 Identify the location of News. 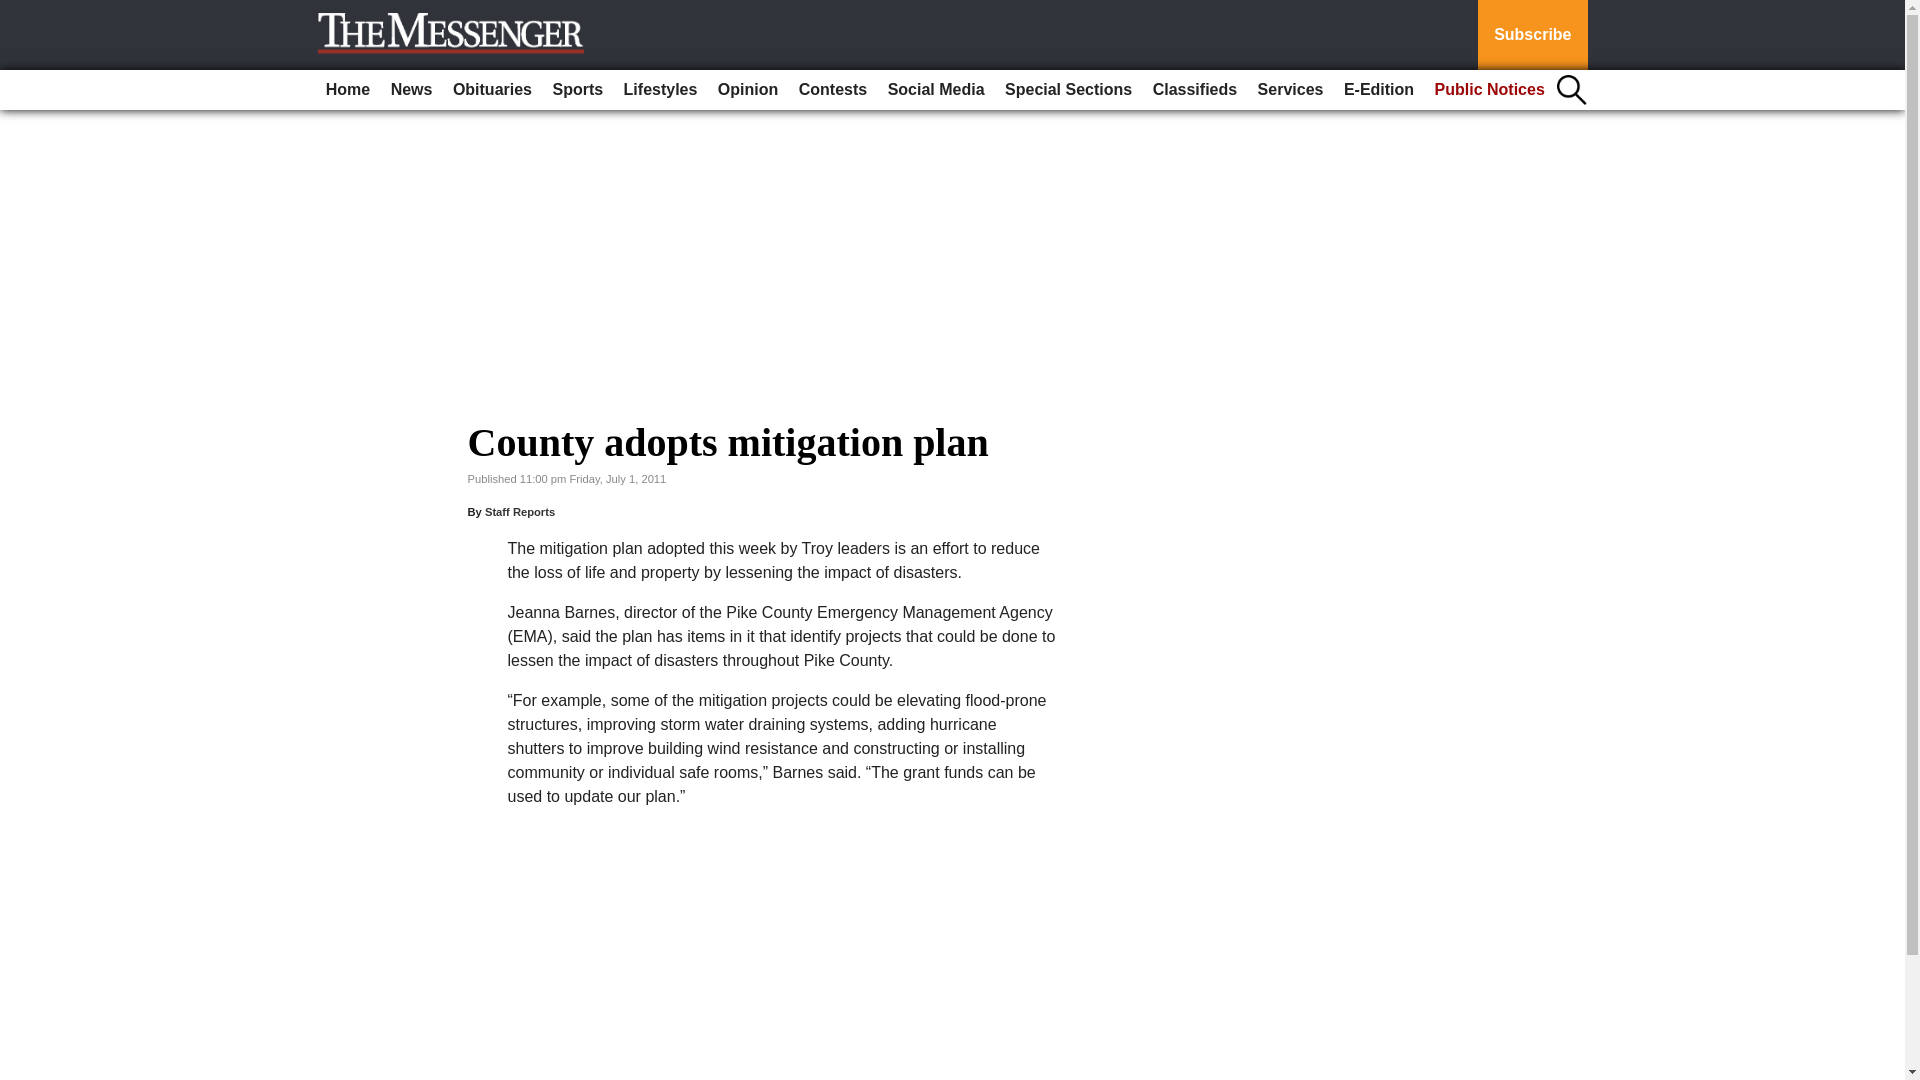
(412, 90).